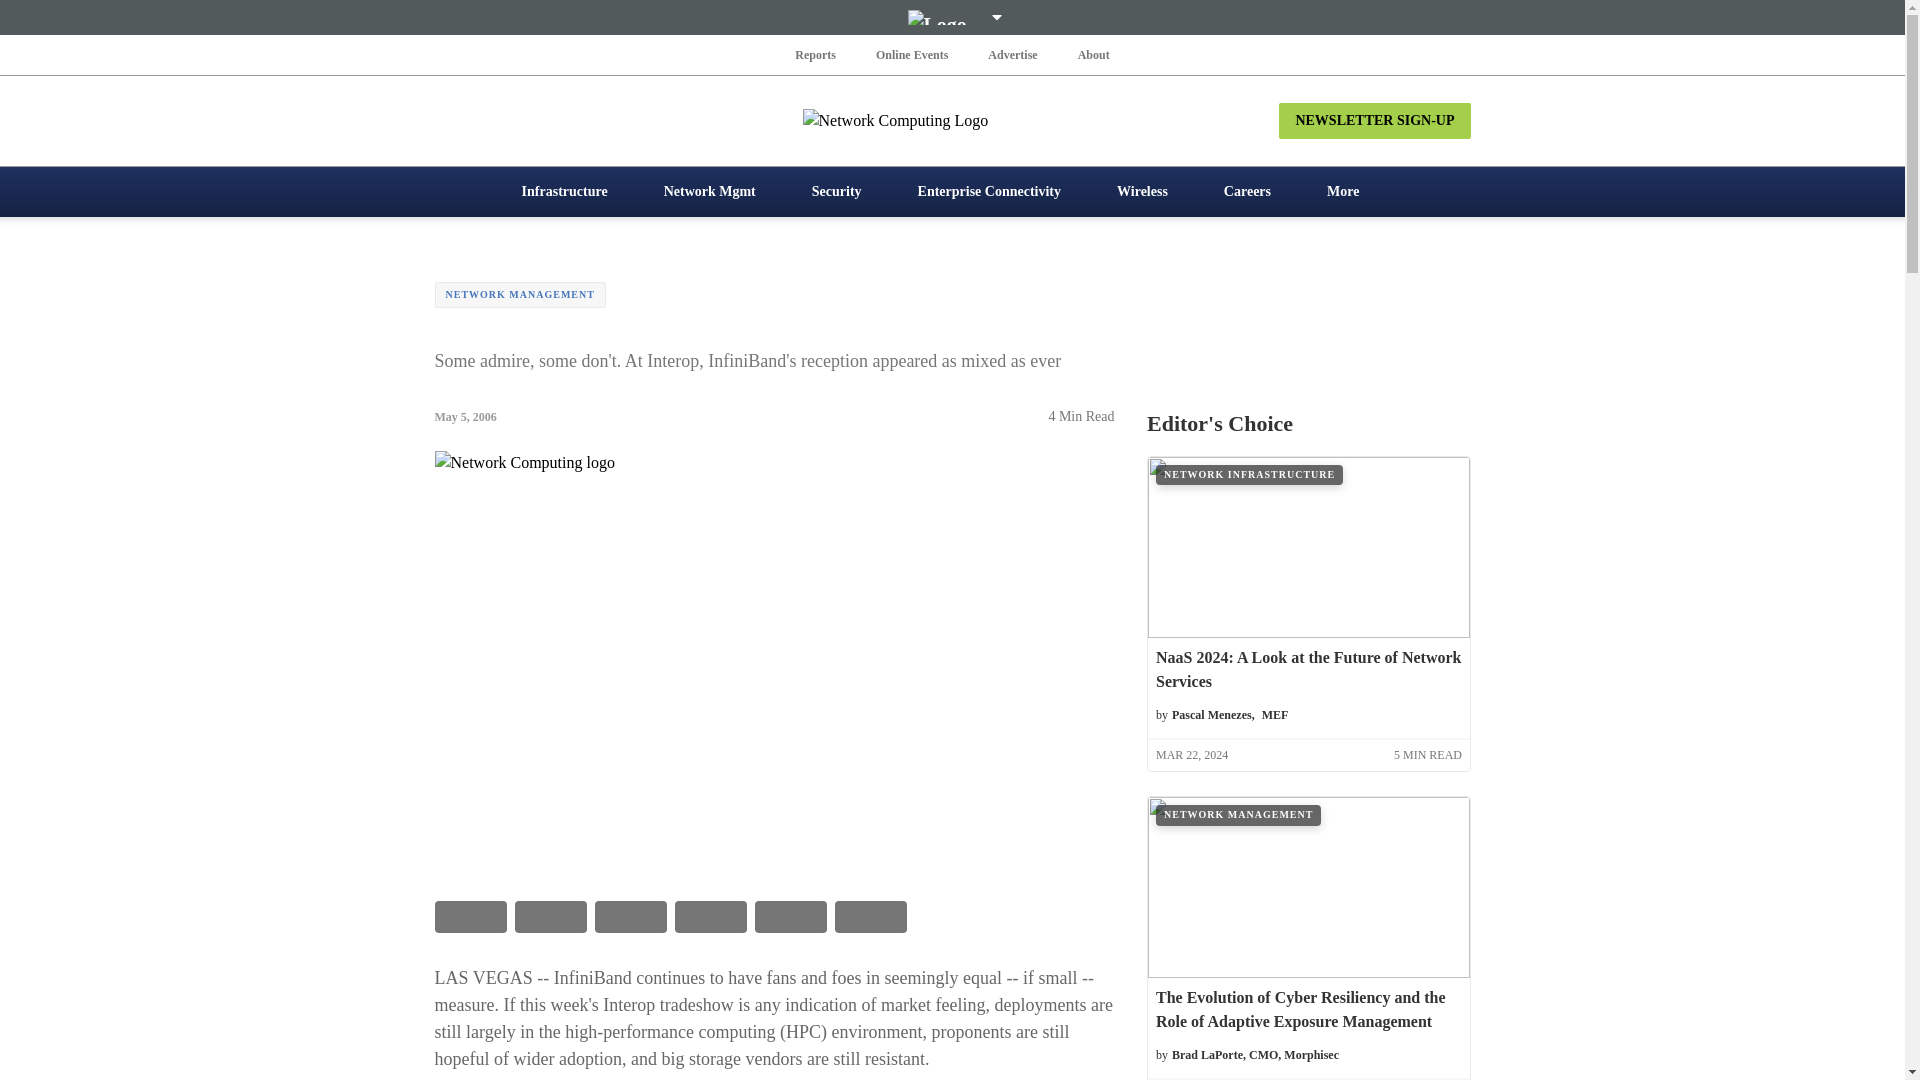 This screenshot has height=1080, width=1920. Describe the element at coordinates (1012, 54) in the screenshot. I see `Advertise` at that location.